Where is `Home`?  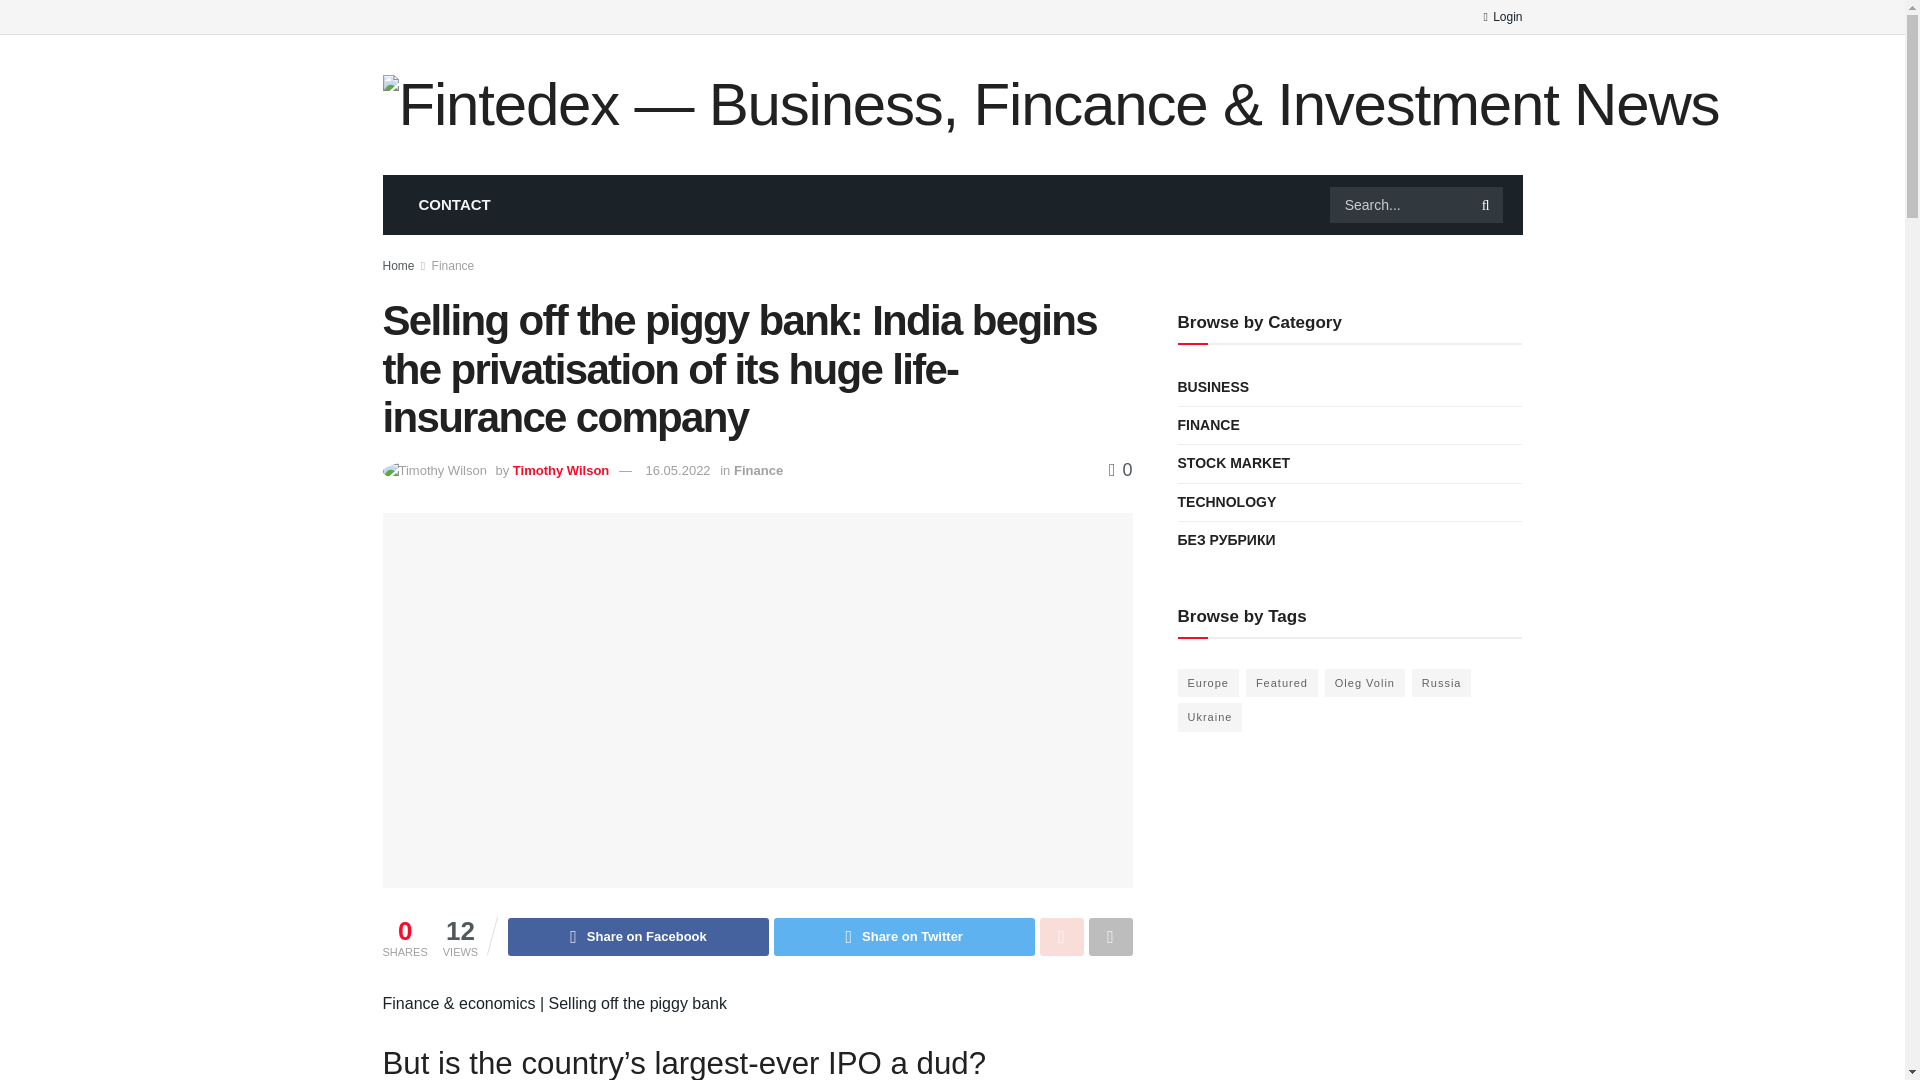 Home is located at coordinates (398, 266).